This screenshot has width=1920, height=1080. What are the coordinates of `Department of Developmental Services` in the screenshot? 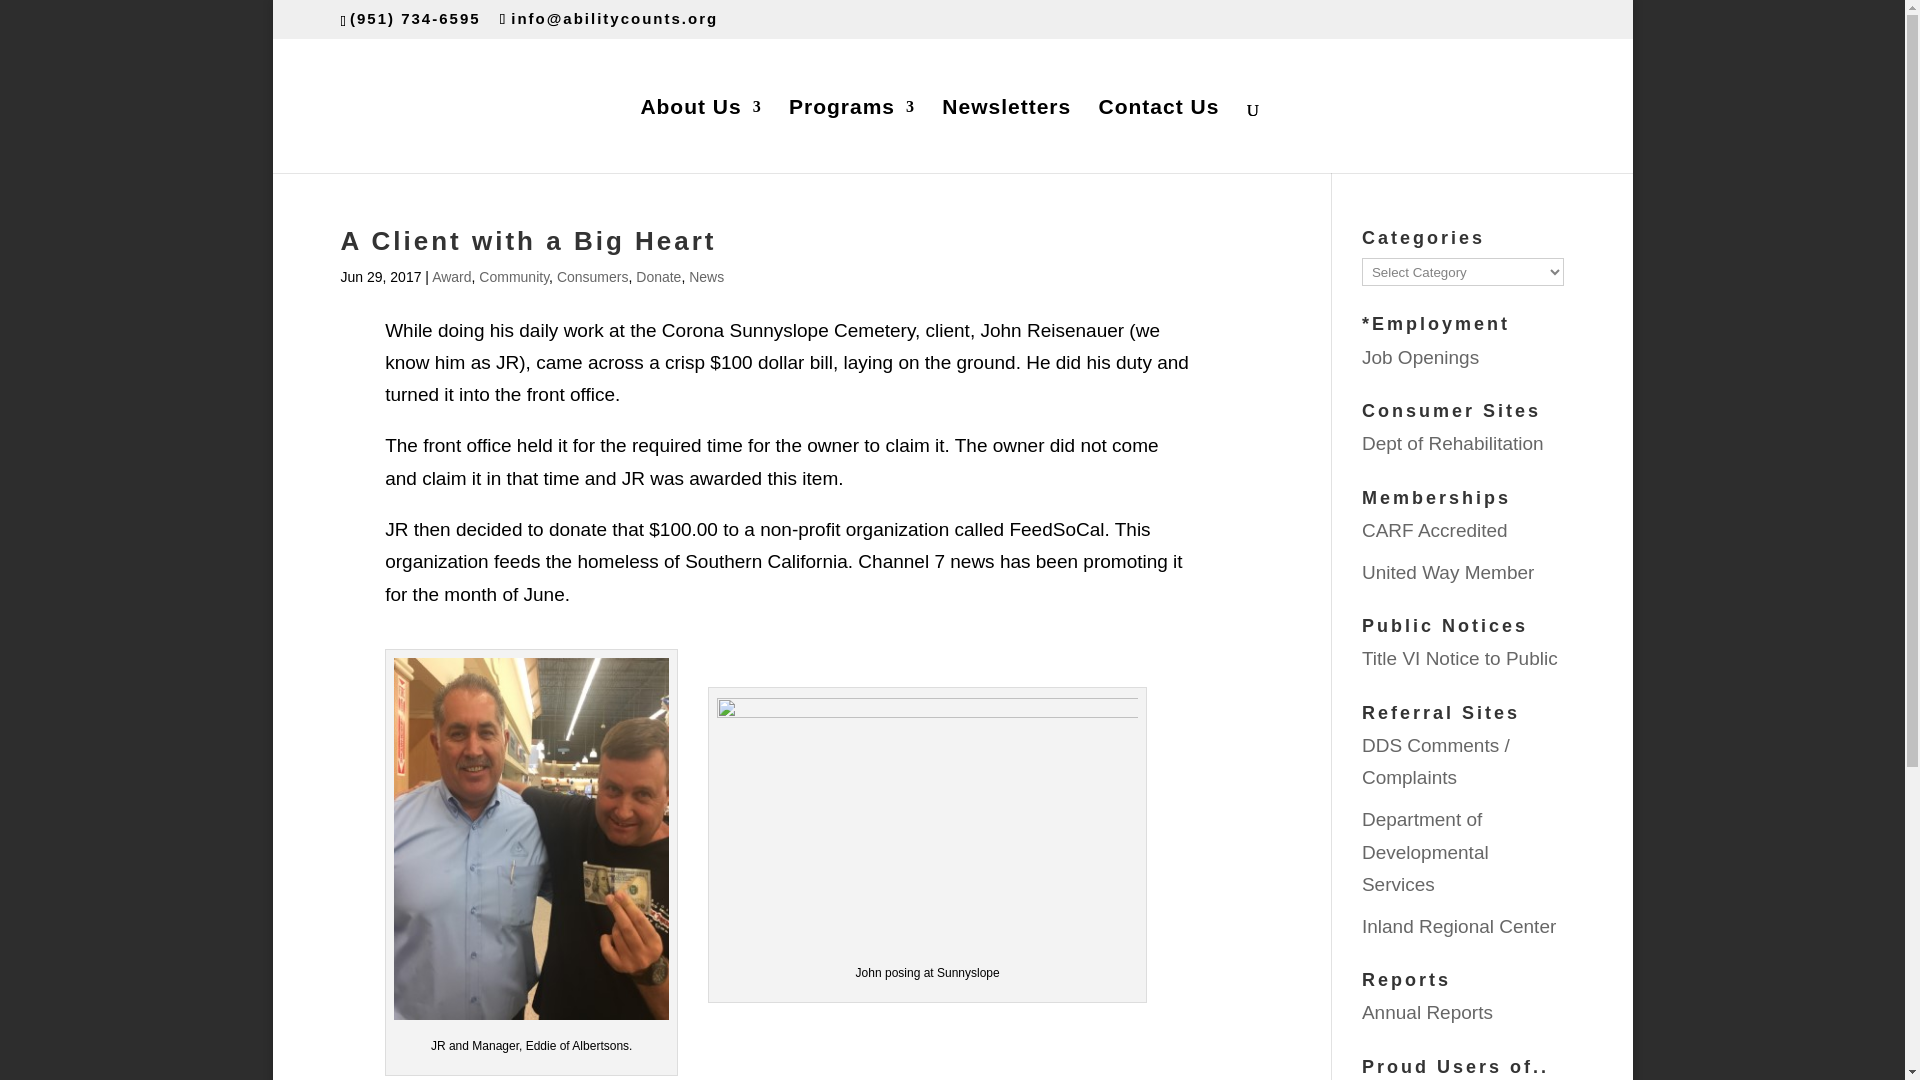 It's located at (1425, 852).